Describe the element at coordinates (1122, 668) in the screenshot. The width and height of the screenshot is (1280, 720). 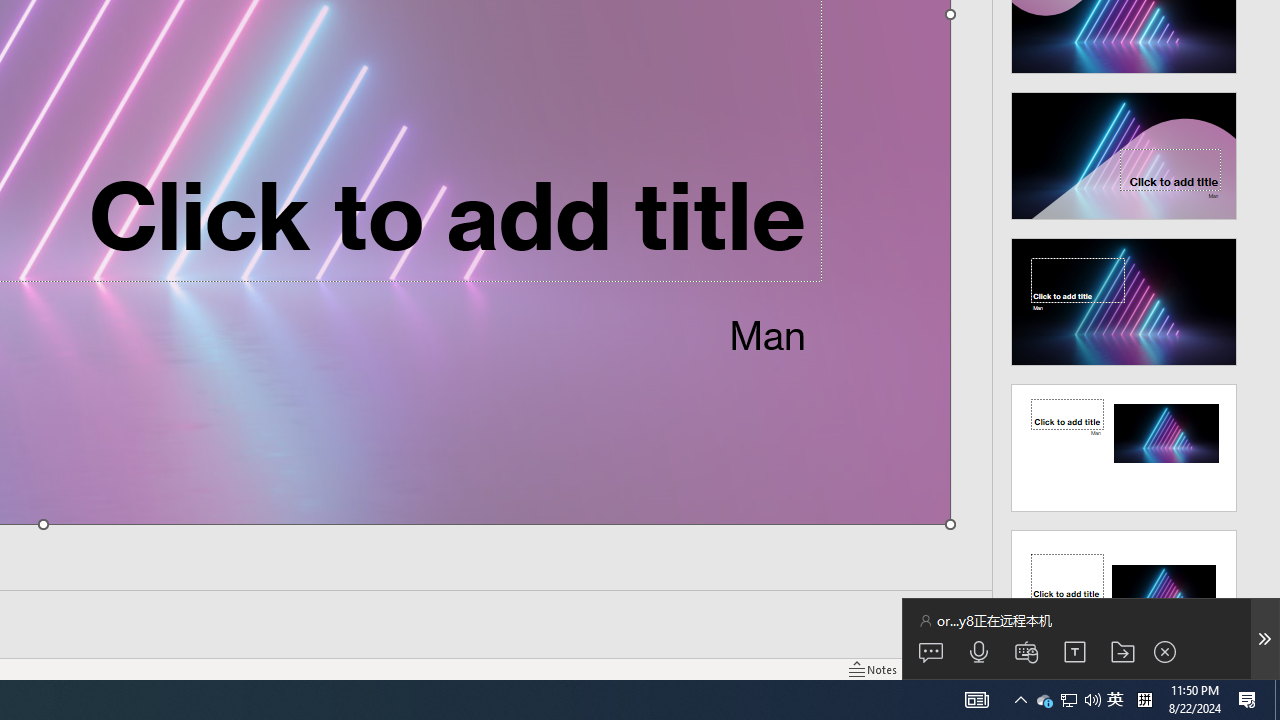
I see `Zoom Out` at that location.